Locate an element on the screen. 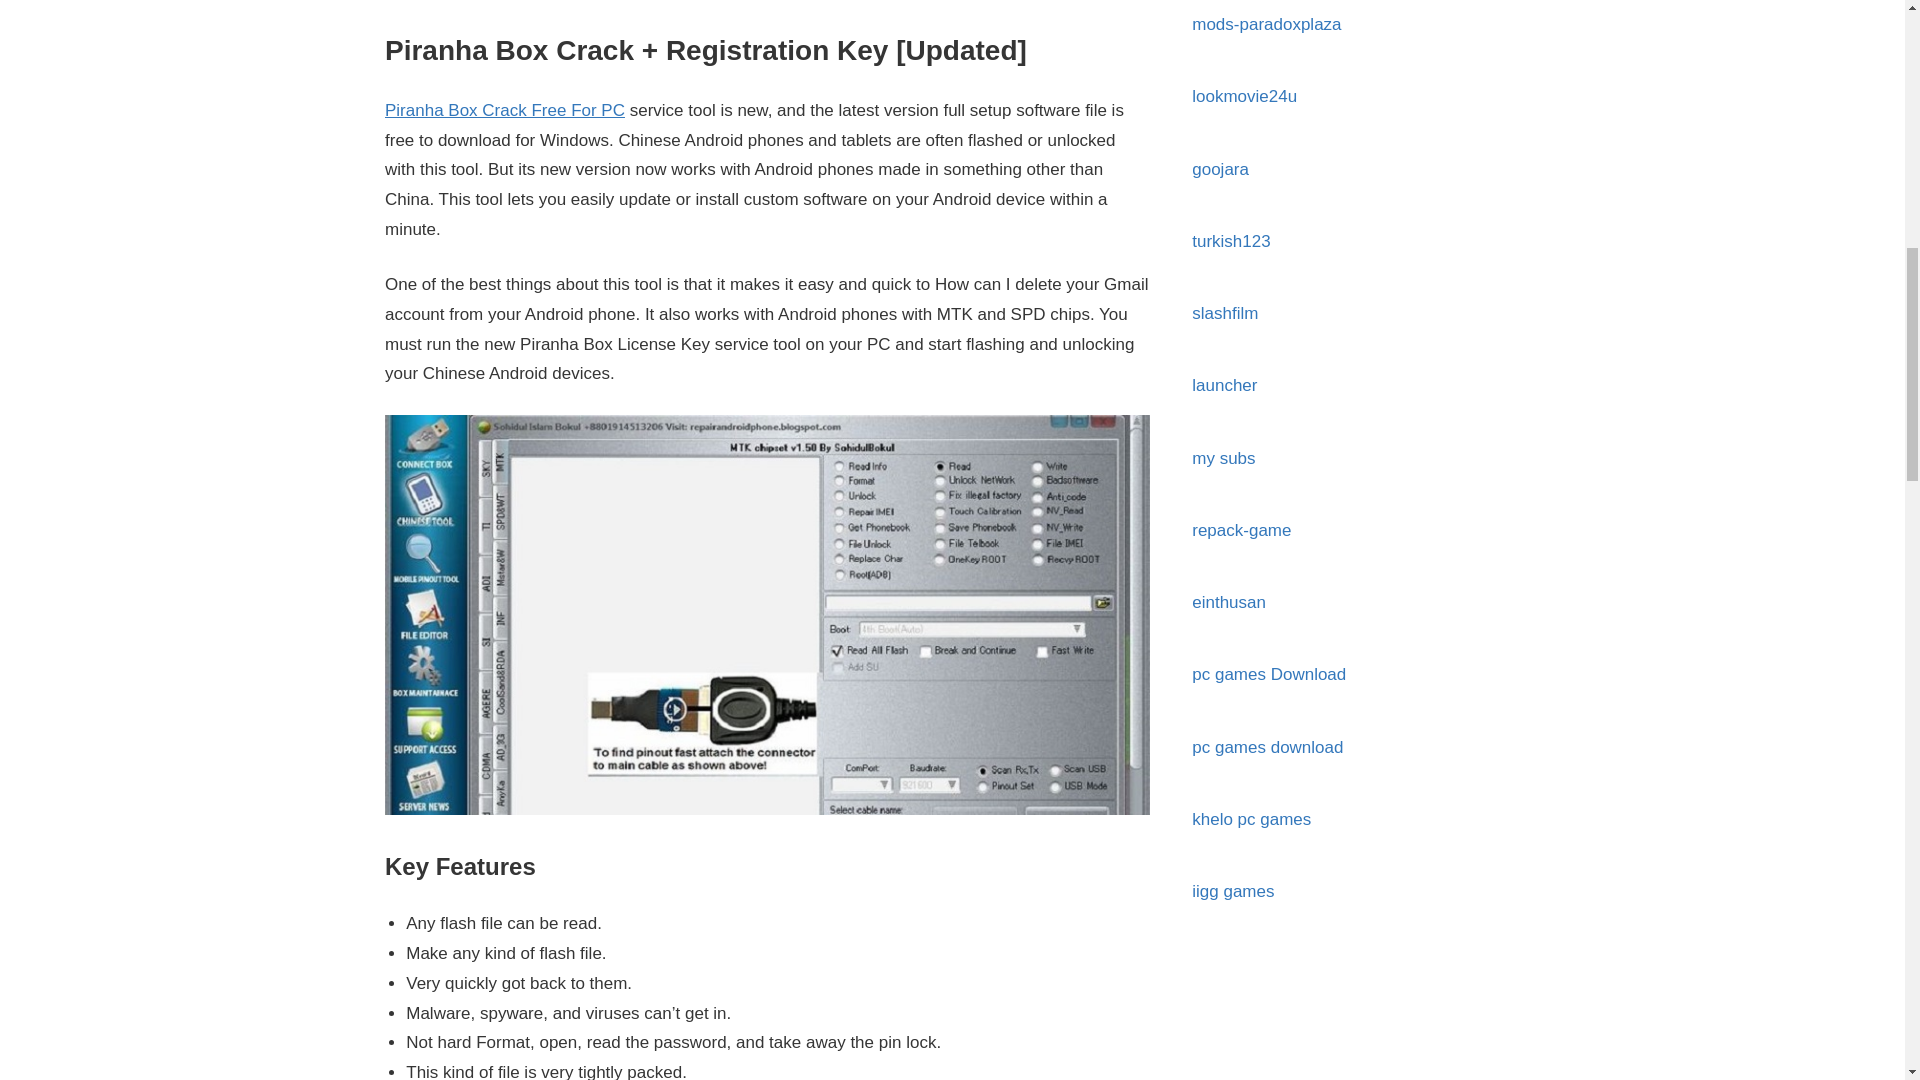 The height and width of the screenshot is (1080, 1920). my subs is located at coordinates (1224, 458).